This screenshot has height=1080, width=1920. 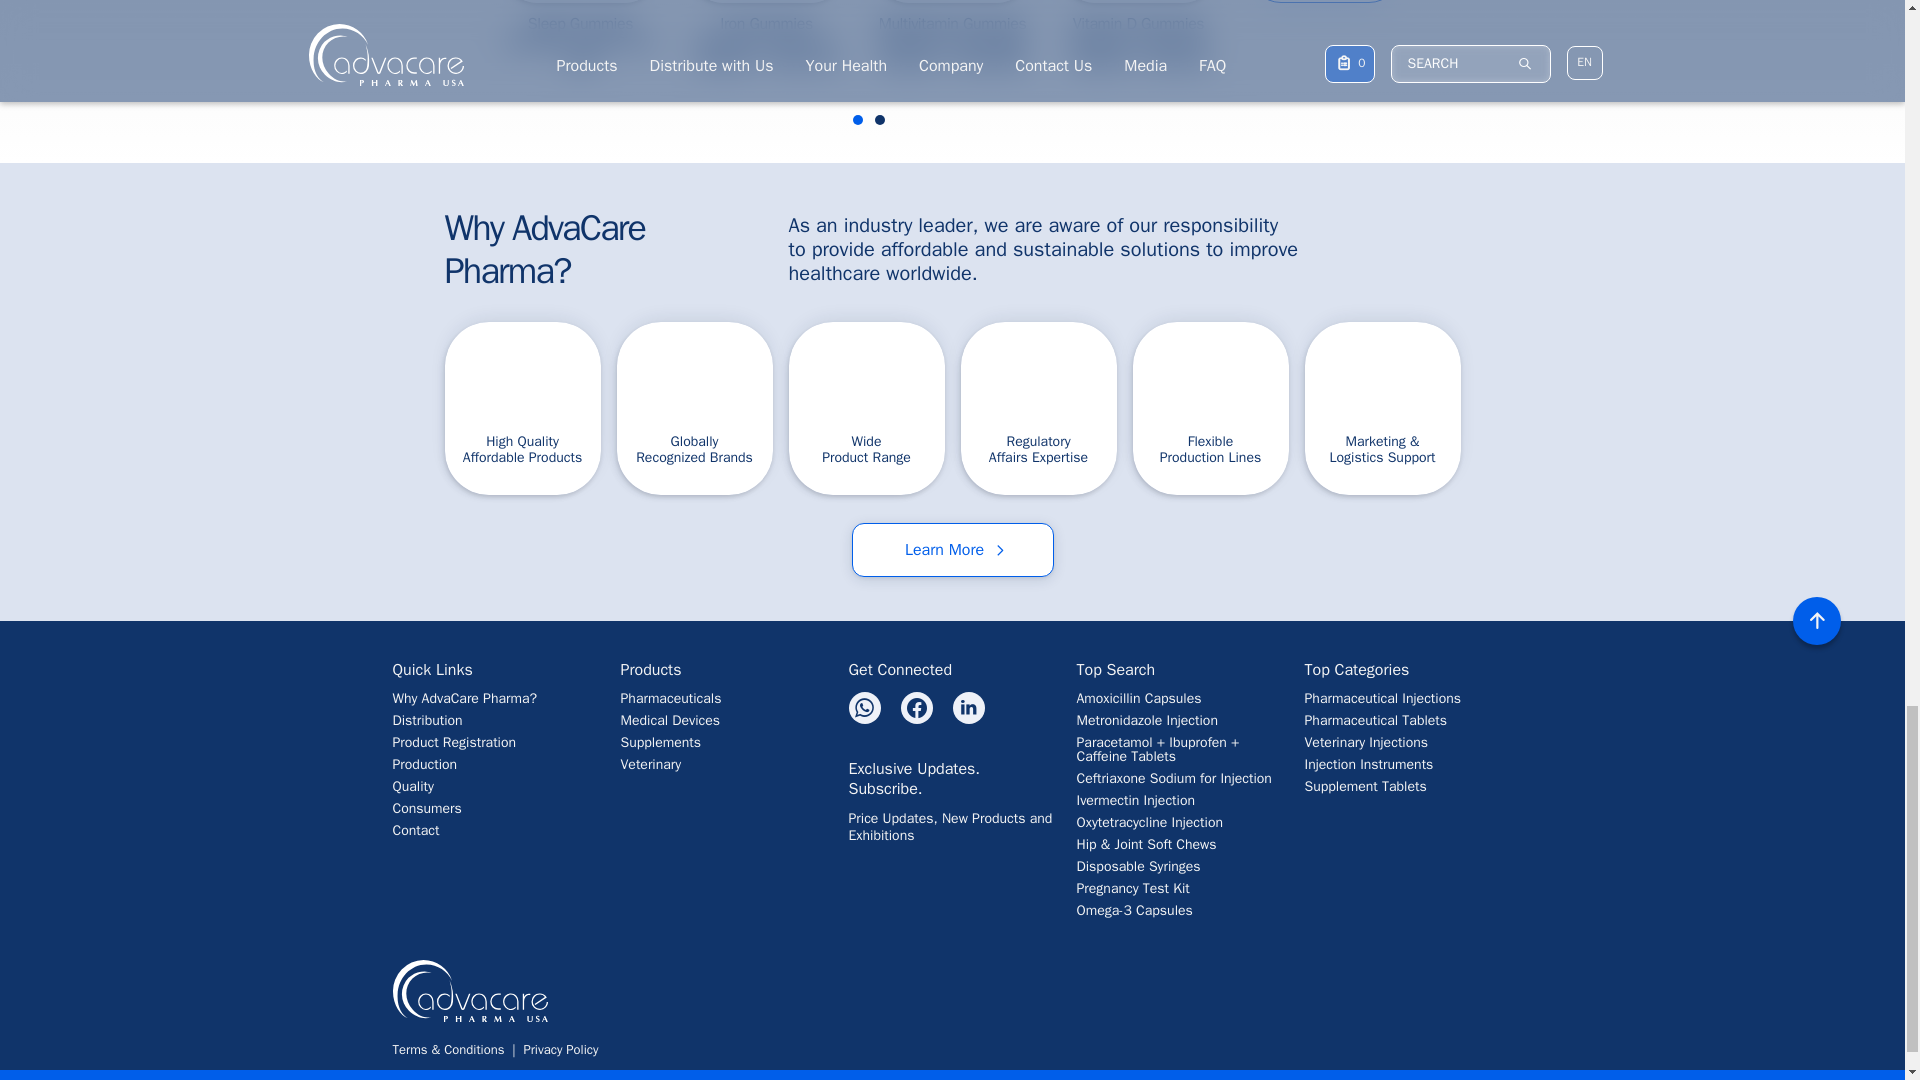 I want to click on Medical Devices, so click(x=724, y=720).